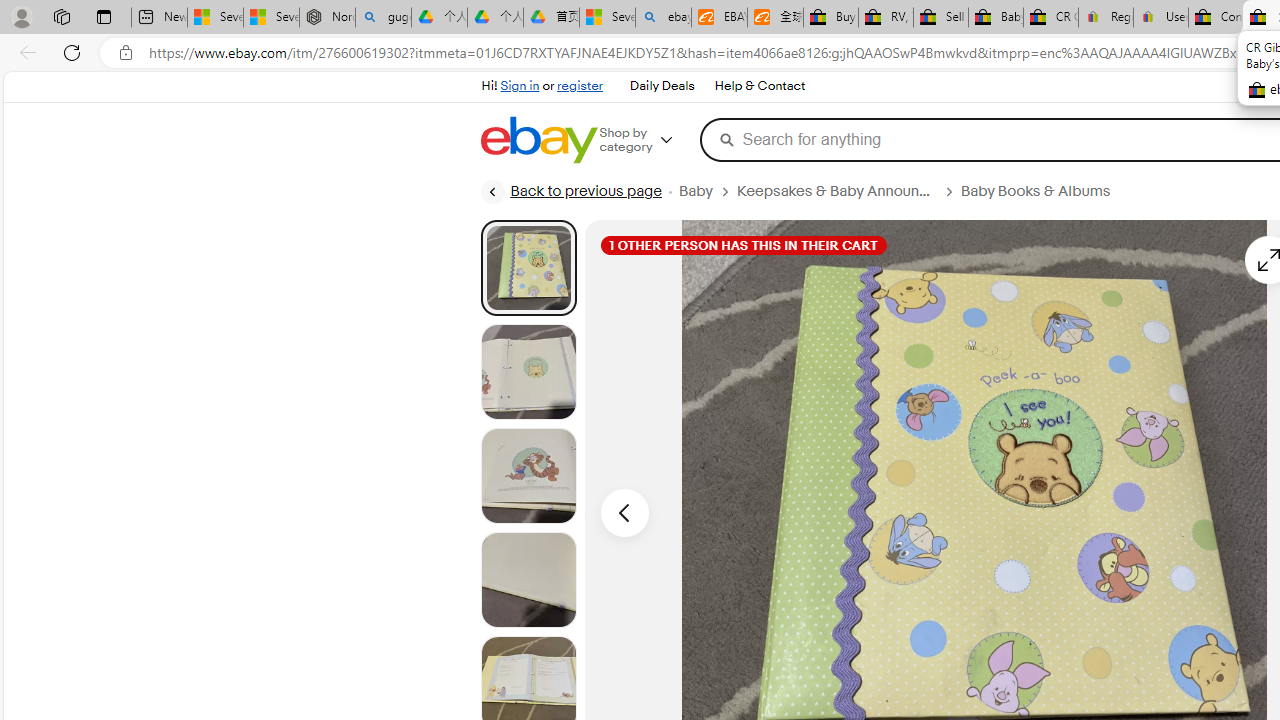 Image resolution: width=1280 pixels, height=720 pixels. What do you see at coordinates (758, 86) in the screenshot?
I see `Help & Contact` at bounding box center [758, 86].